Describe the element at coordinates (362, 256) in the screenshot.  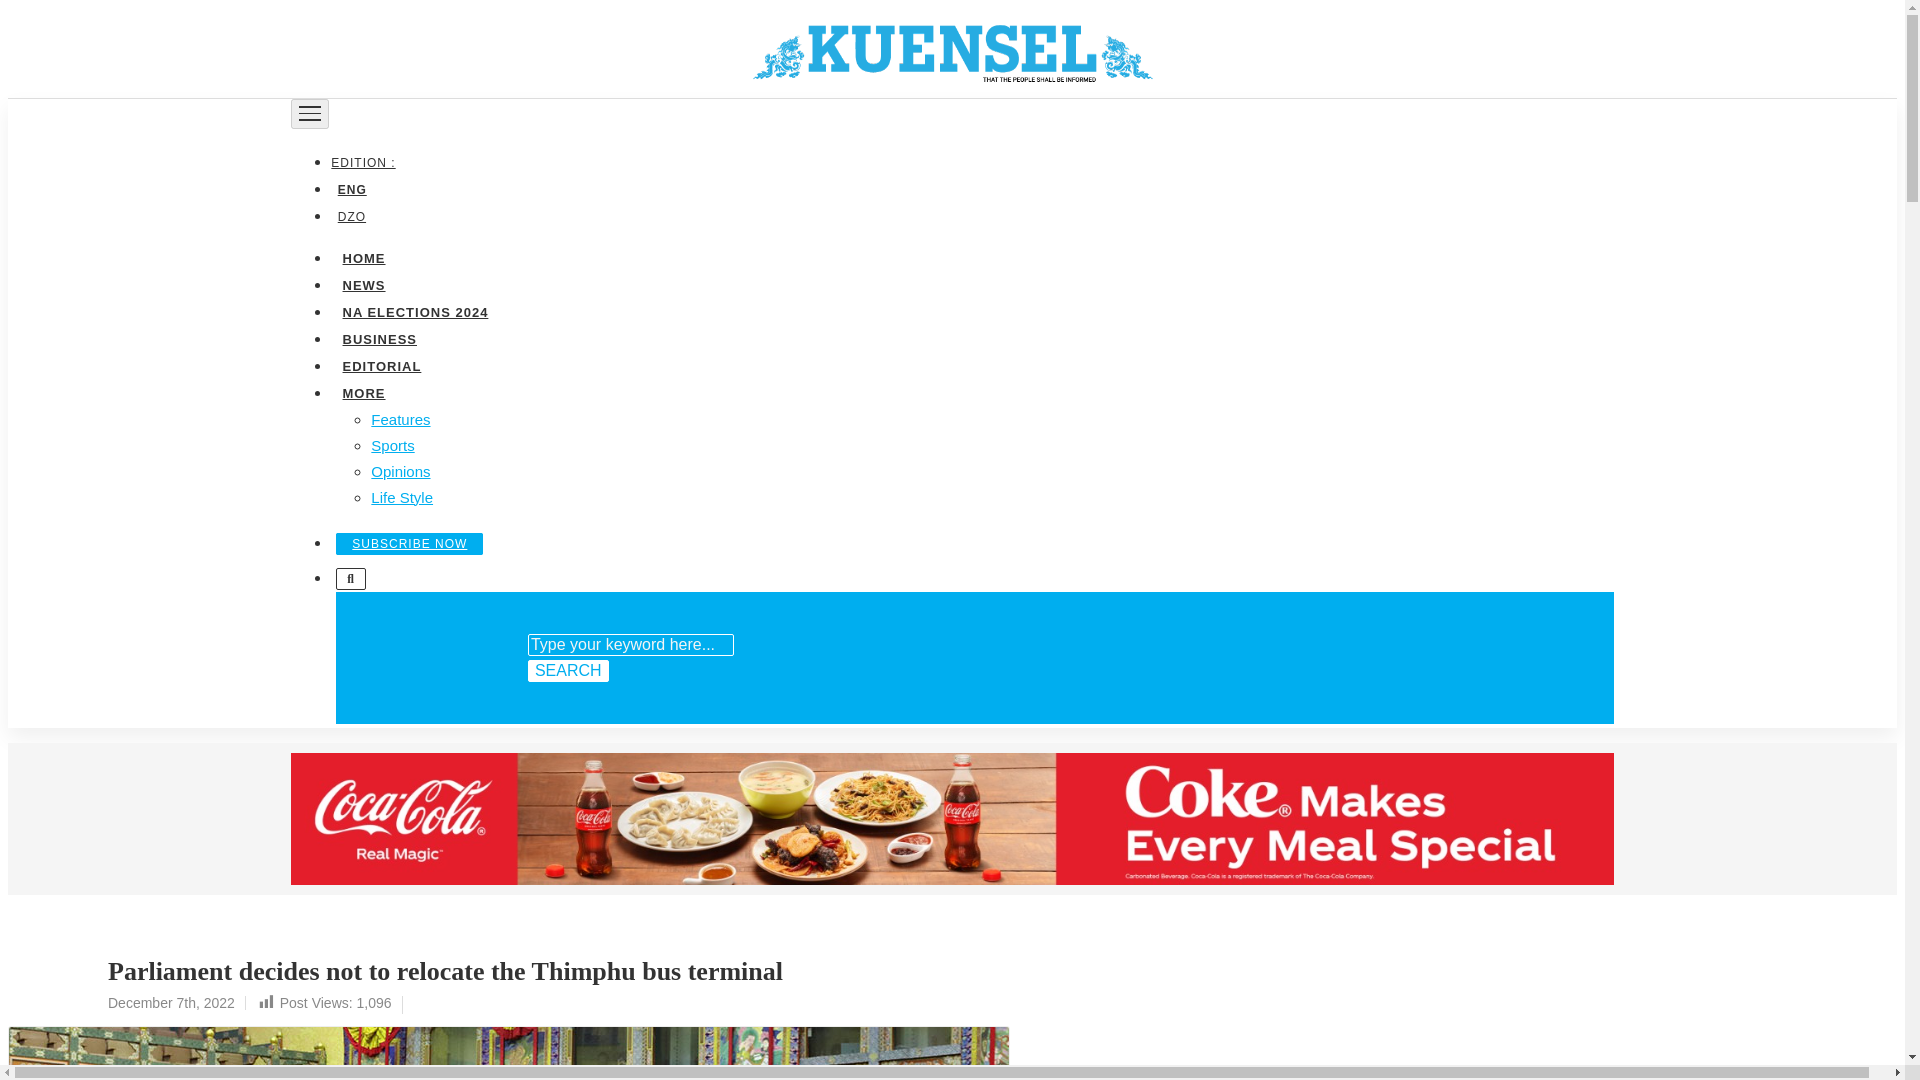
I see `HOME` at that location.